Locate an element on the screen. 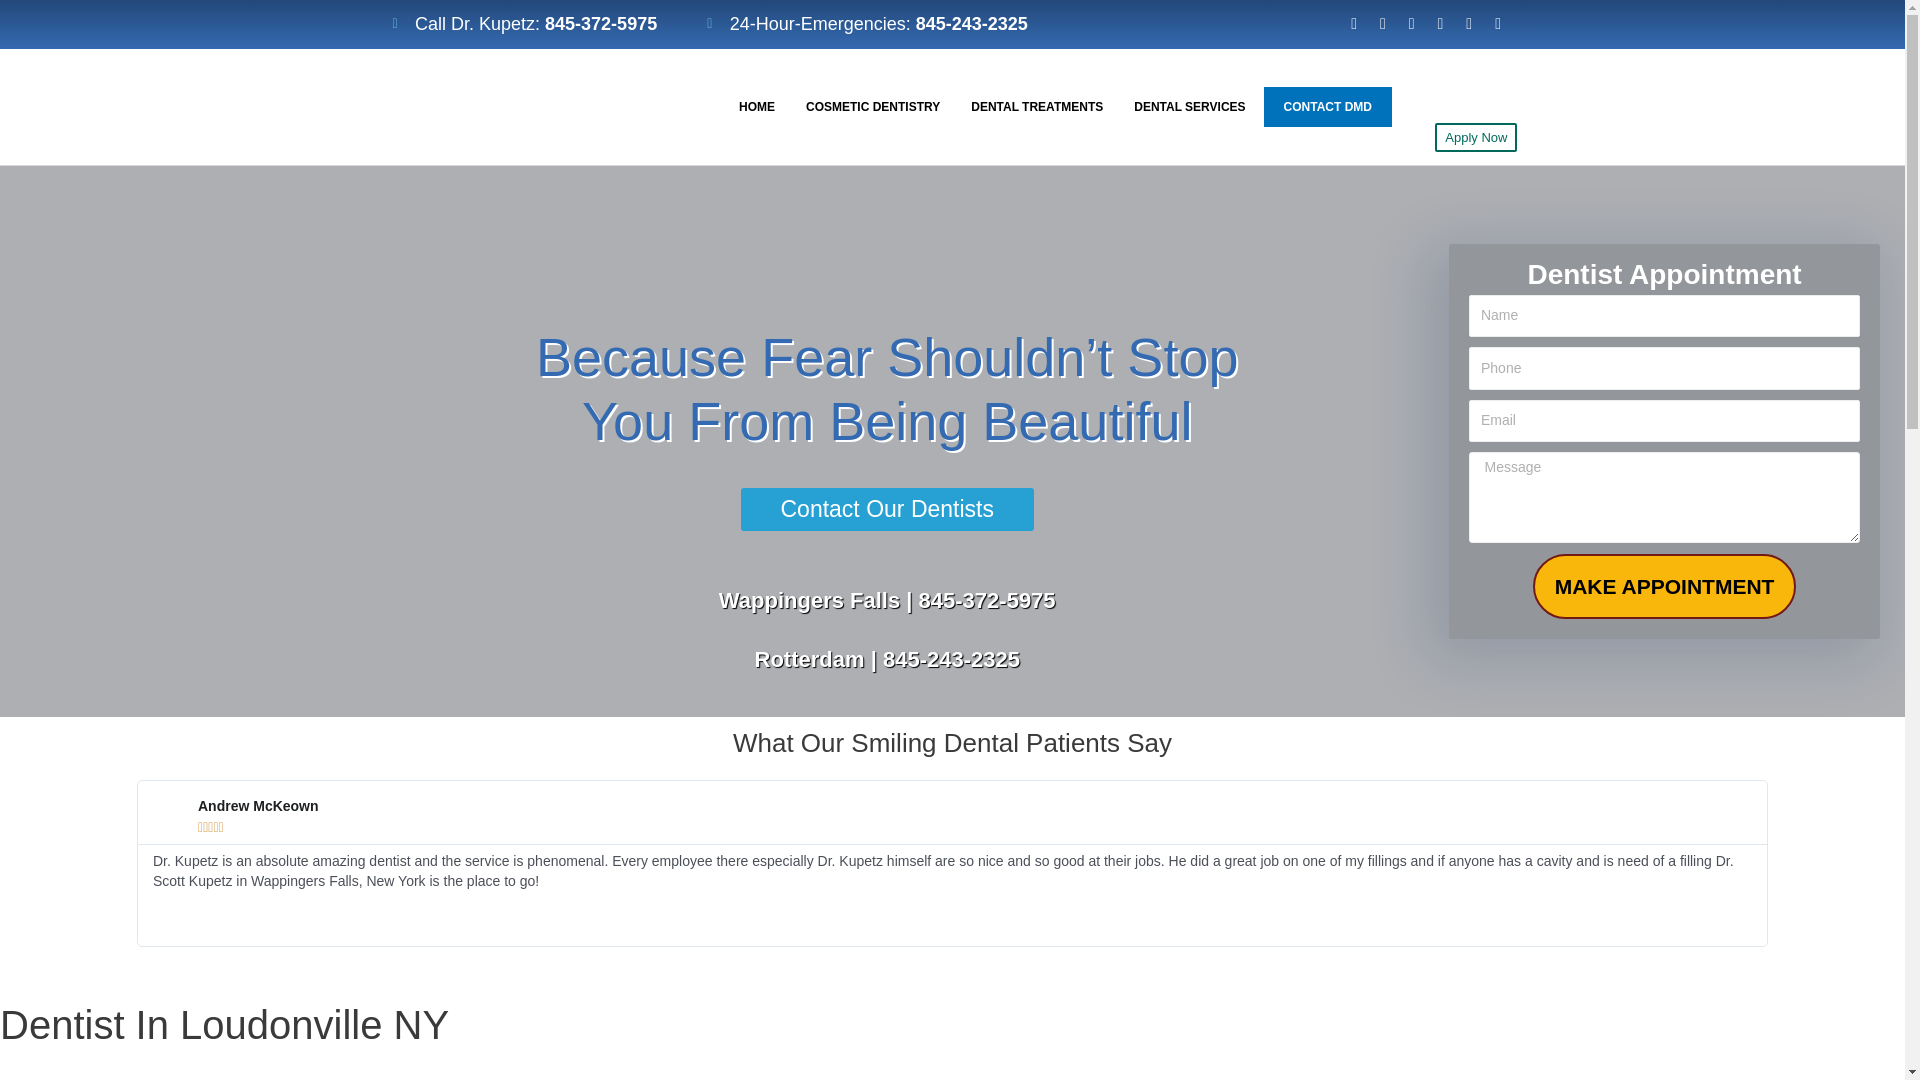 The image size is (1920, 1080). Google is located at coordinates (1470, 24).